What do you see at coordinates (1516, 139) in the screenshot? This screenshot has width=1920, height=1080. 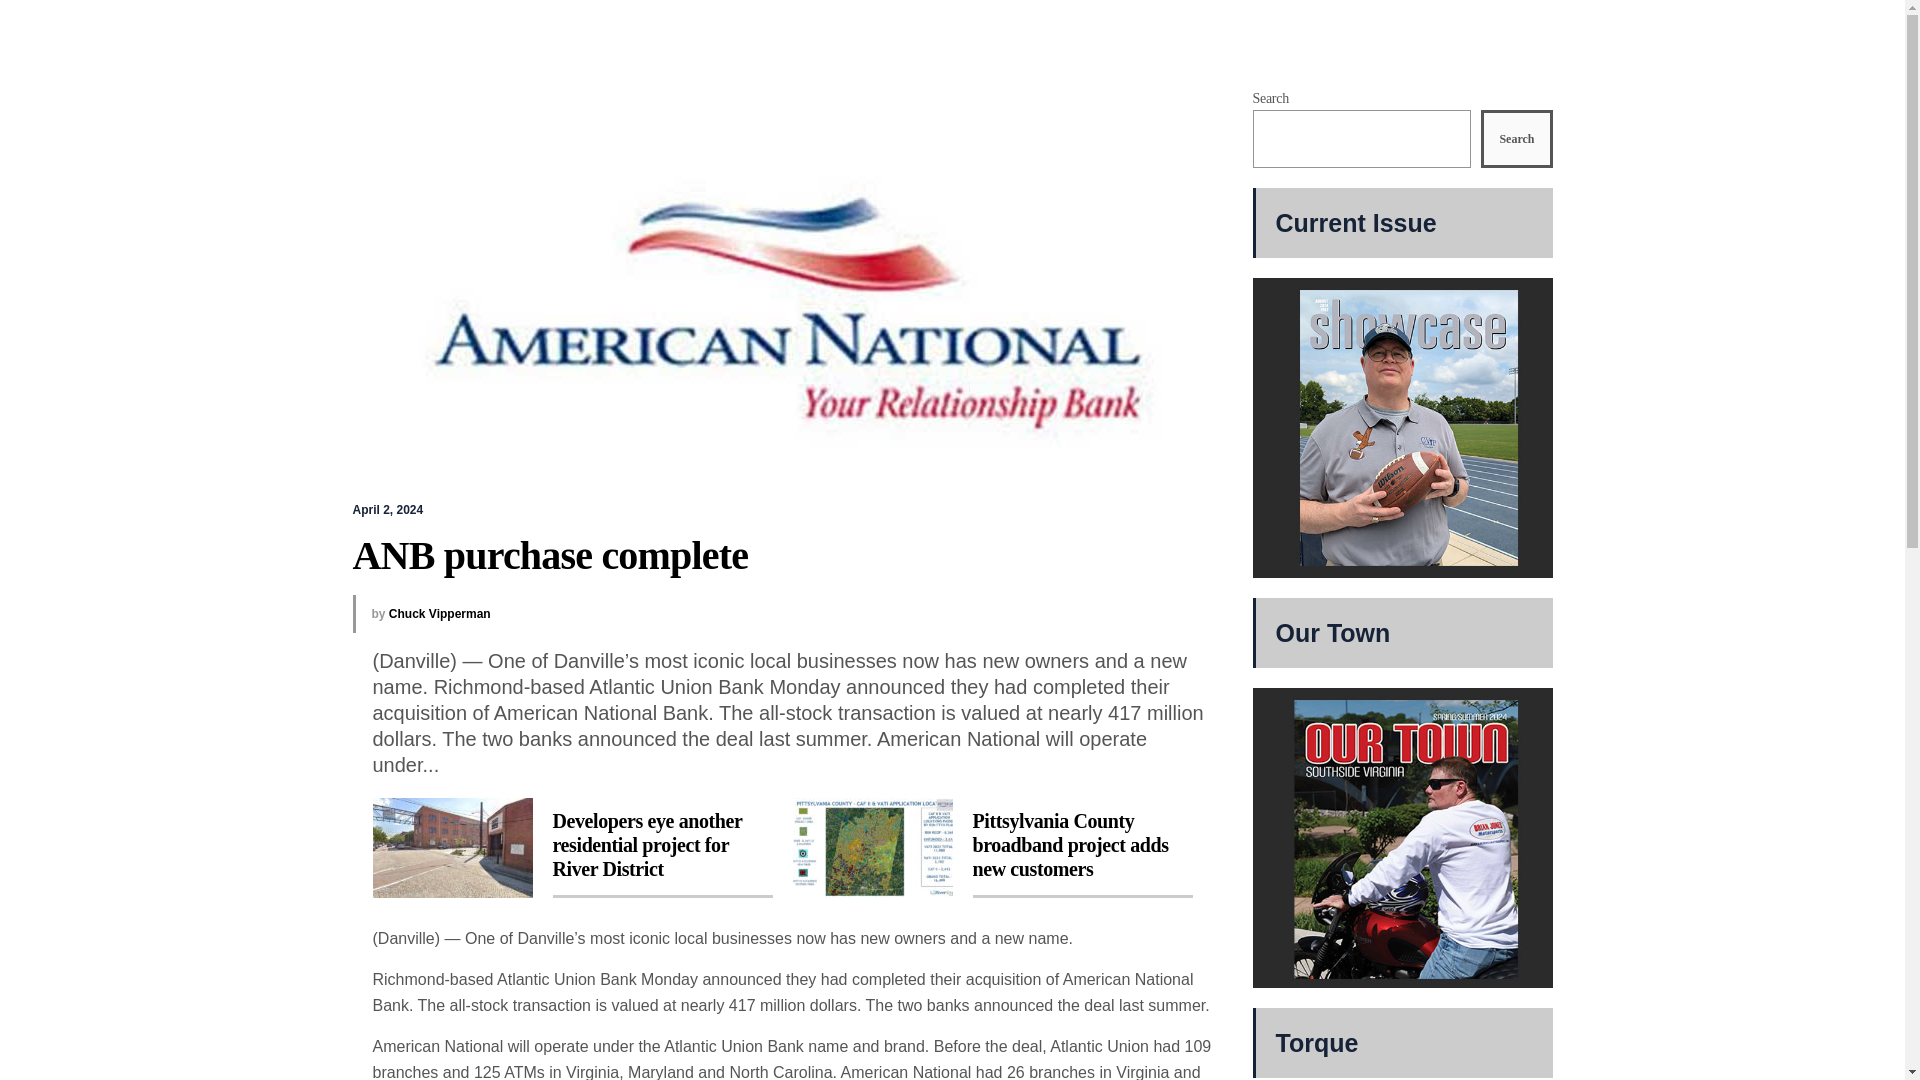 I see `Search` at bounding box center [1516, 139].